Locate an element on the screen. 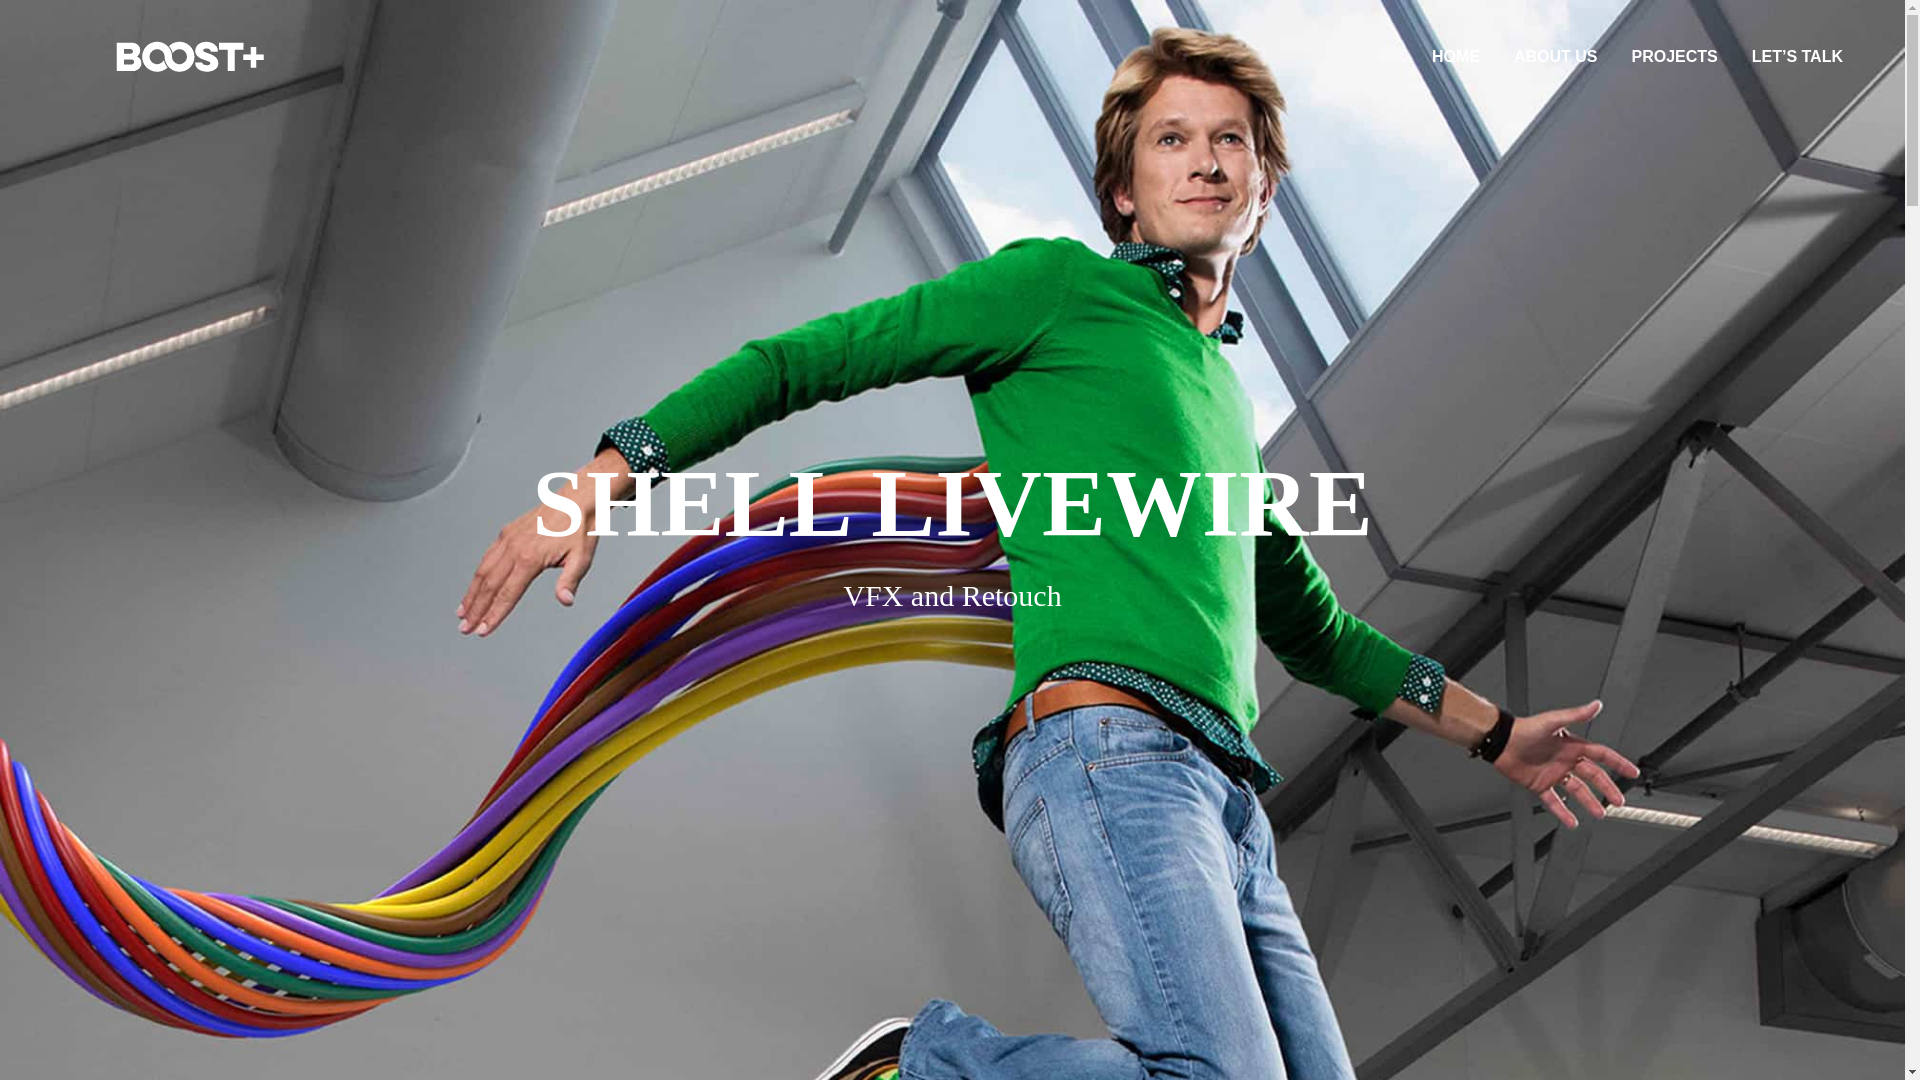 This screenshot has height=1080, width=1920. HOME is located at coordinates (1456, 57).